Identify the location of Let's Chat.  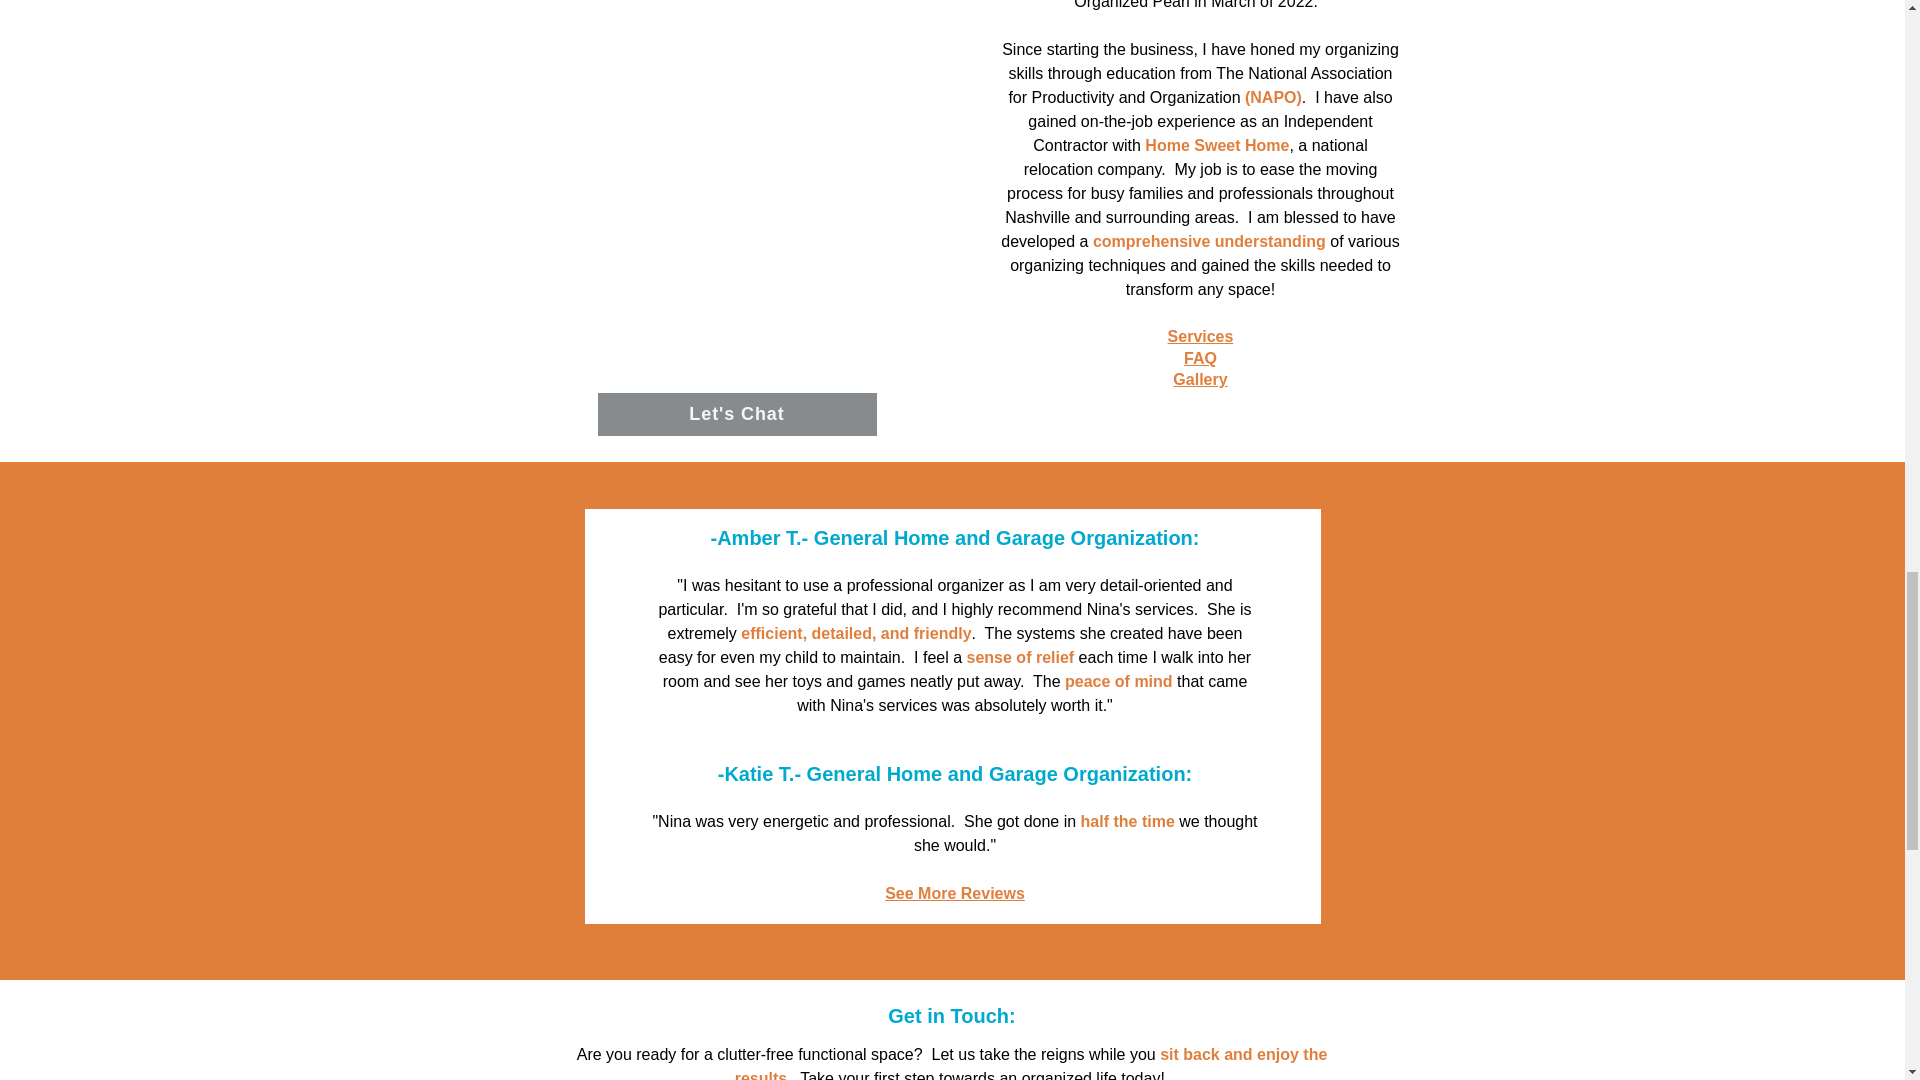
(737, 414).